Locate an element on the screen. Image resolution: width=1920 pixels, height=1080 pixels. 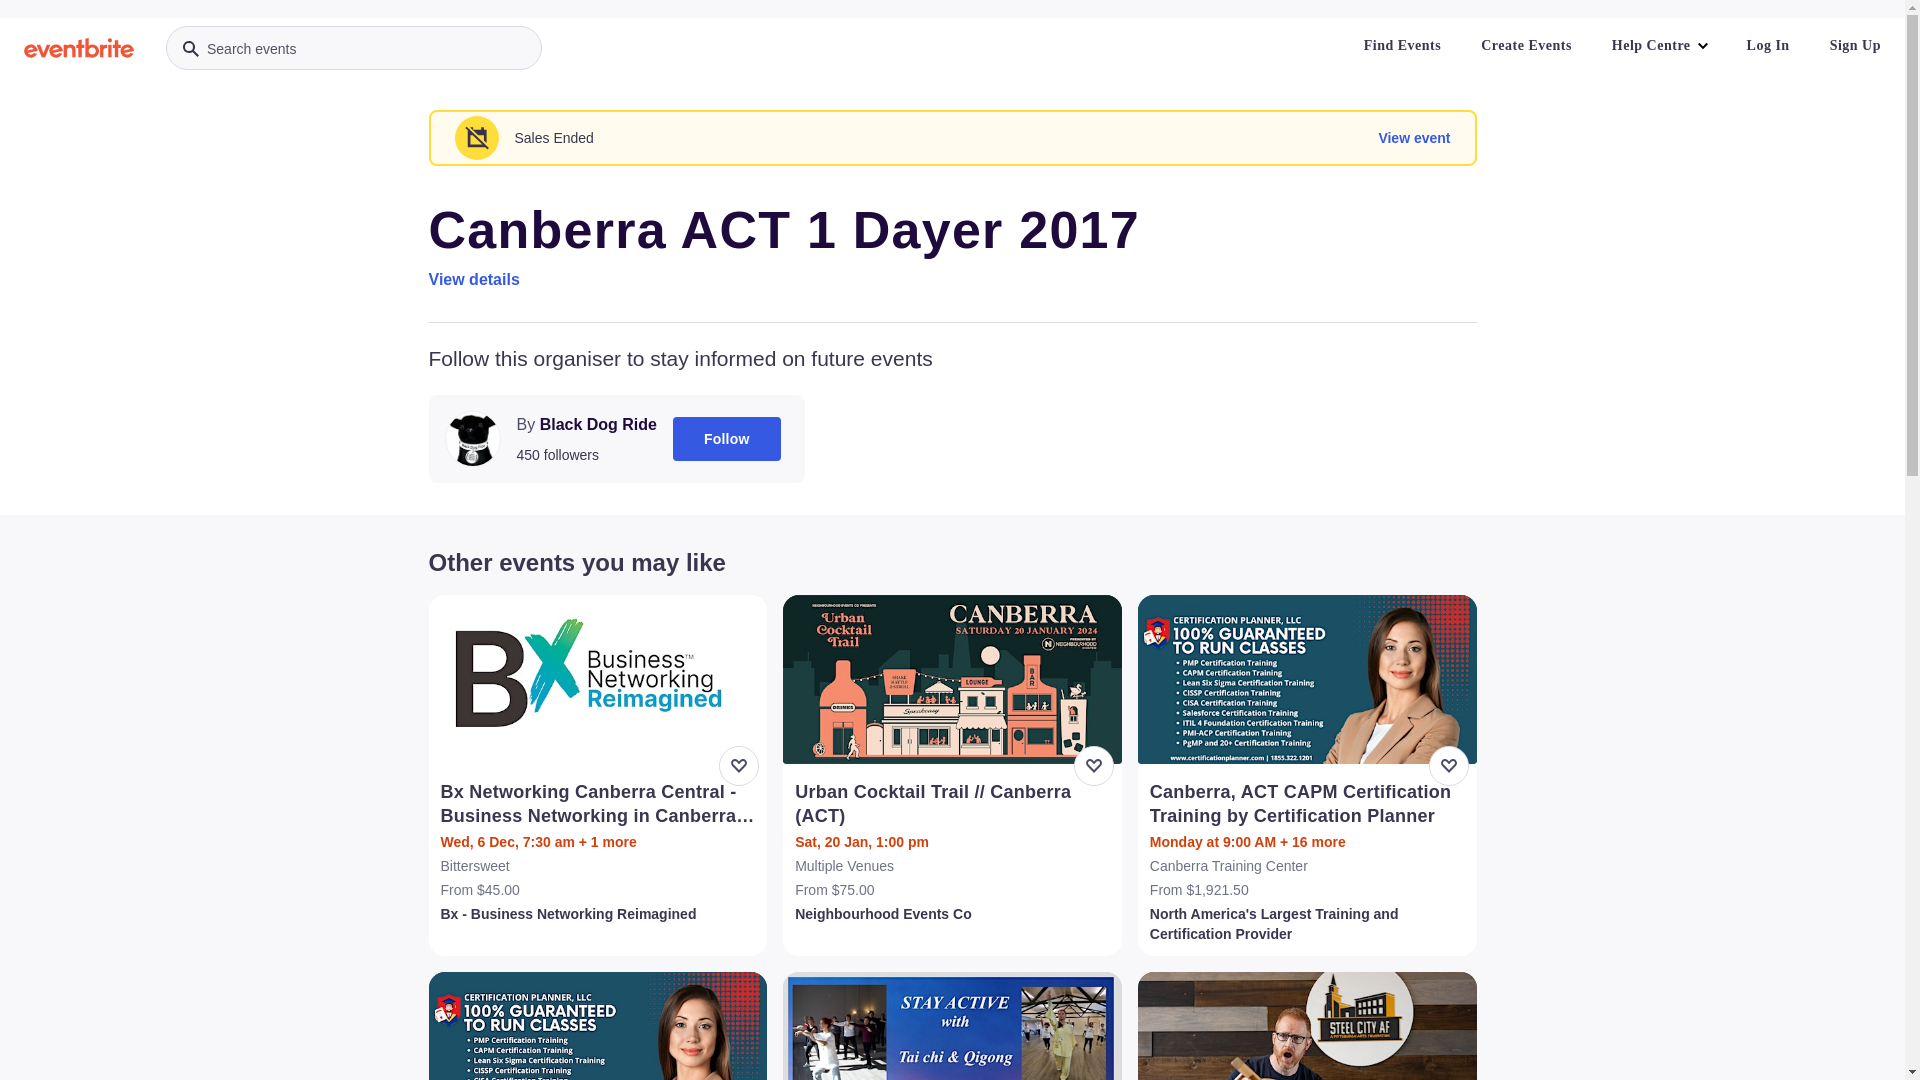
Urban Cocktail Trail // Canberra (ACT) is located at coordinates (954, 804).